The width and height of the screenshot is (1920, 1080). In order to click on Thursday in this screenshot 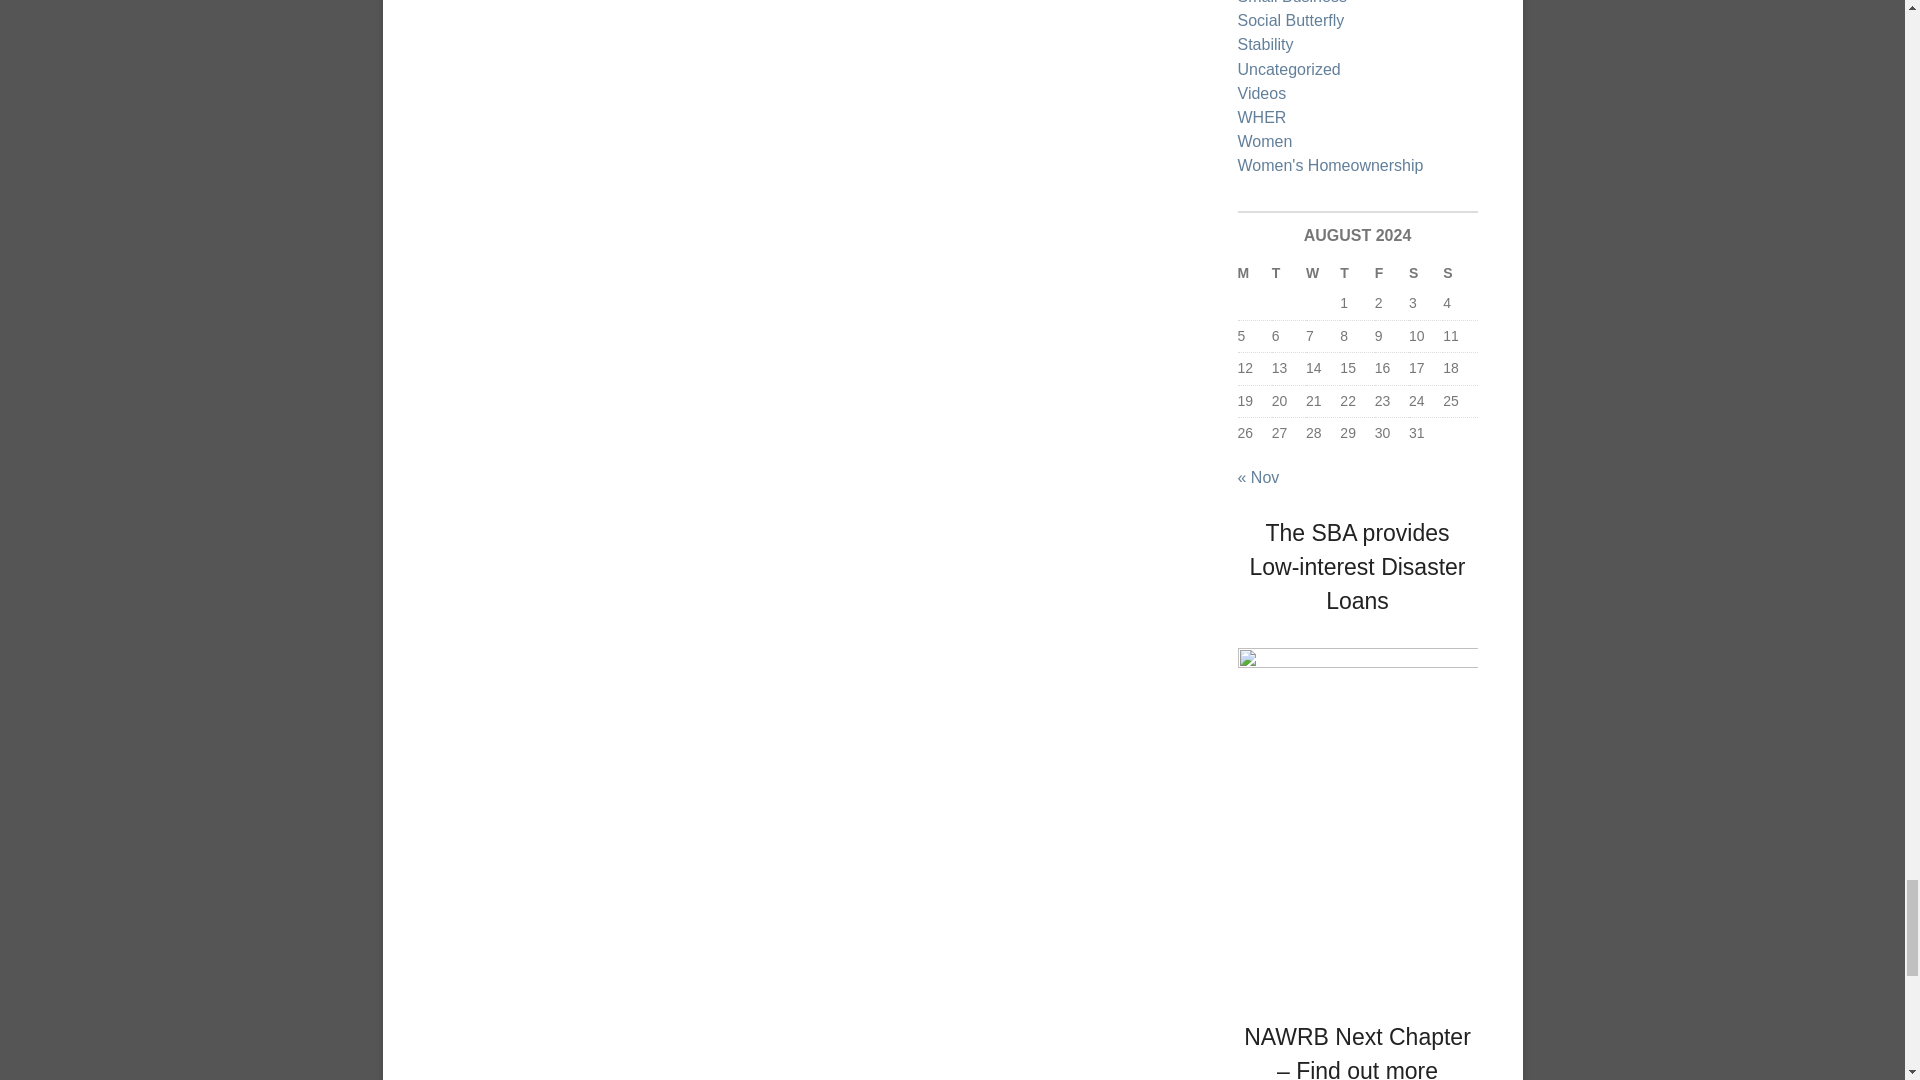, I will do `click(1357, 274)`.